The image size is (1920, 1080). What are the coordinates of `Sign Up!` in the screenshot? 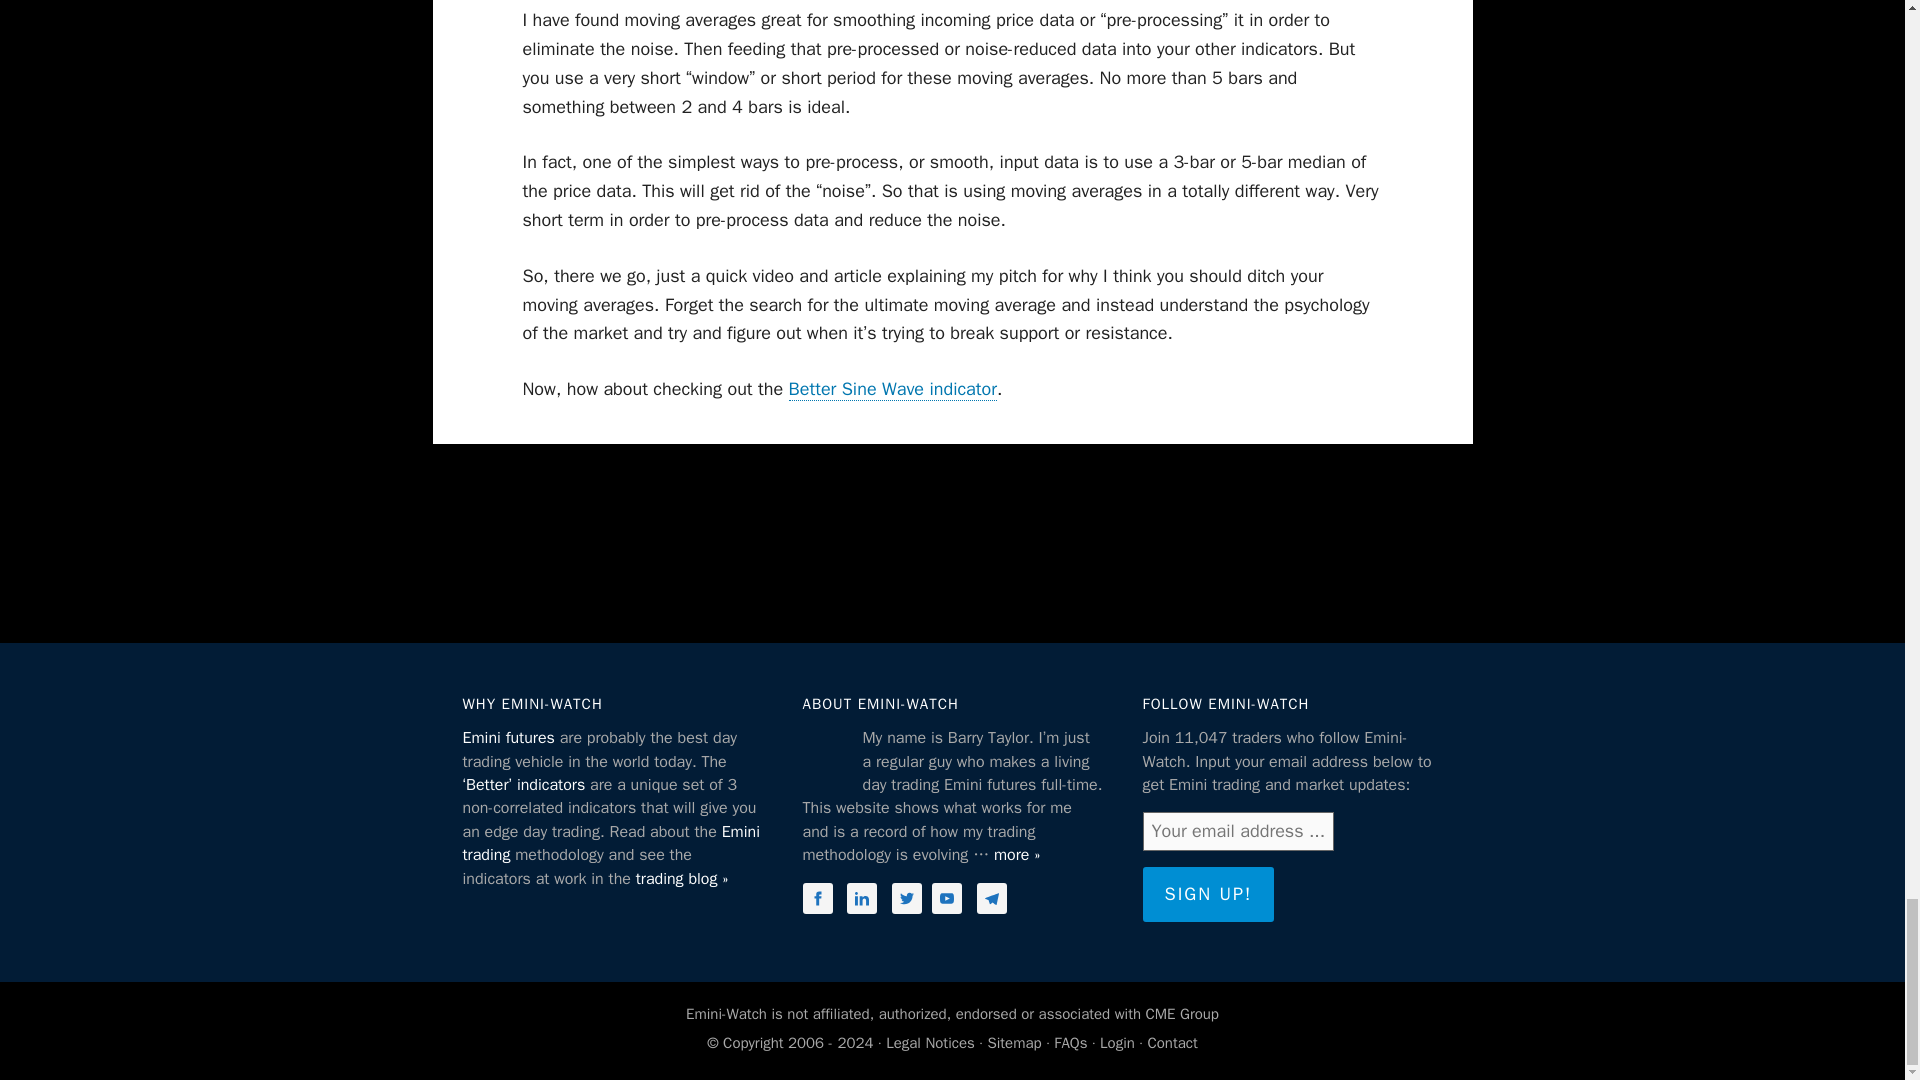 It's located at (1208, 894).